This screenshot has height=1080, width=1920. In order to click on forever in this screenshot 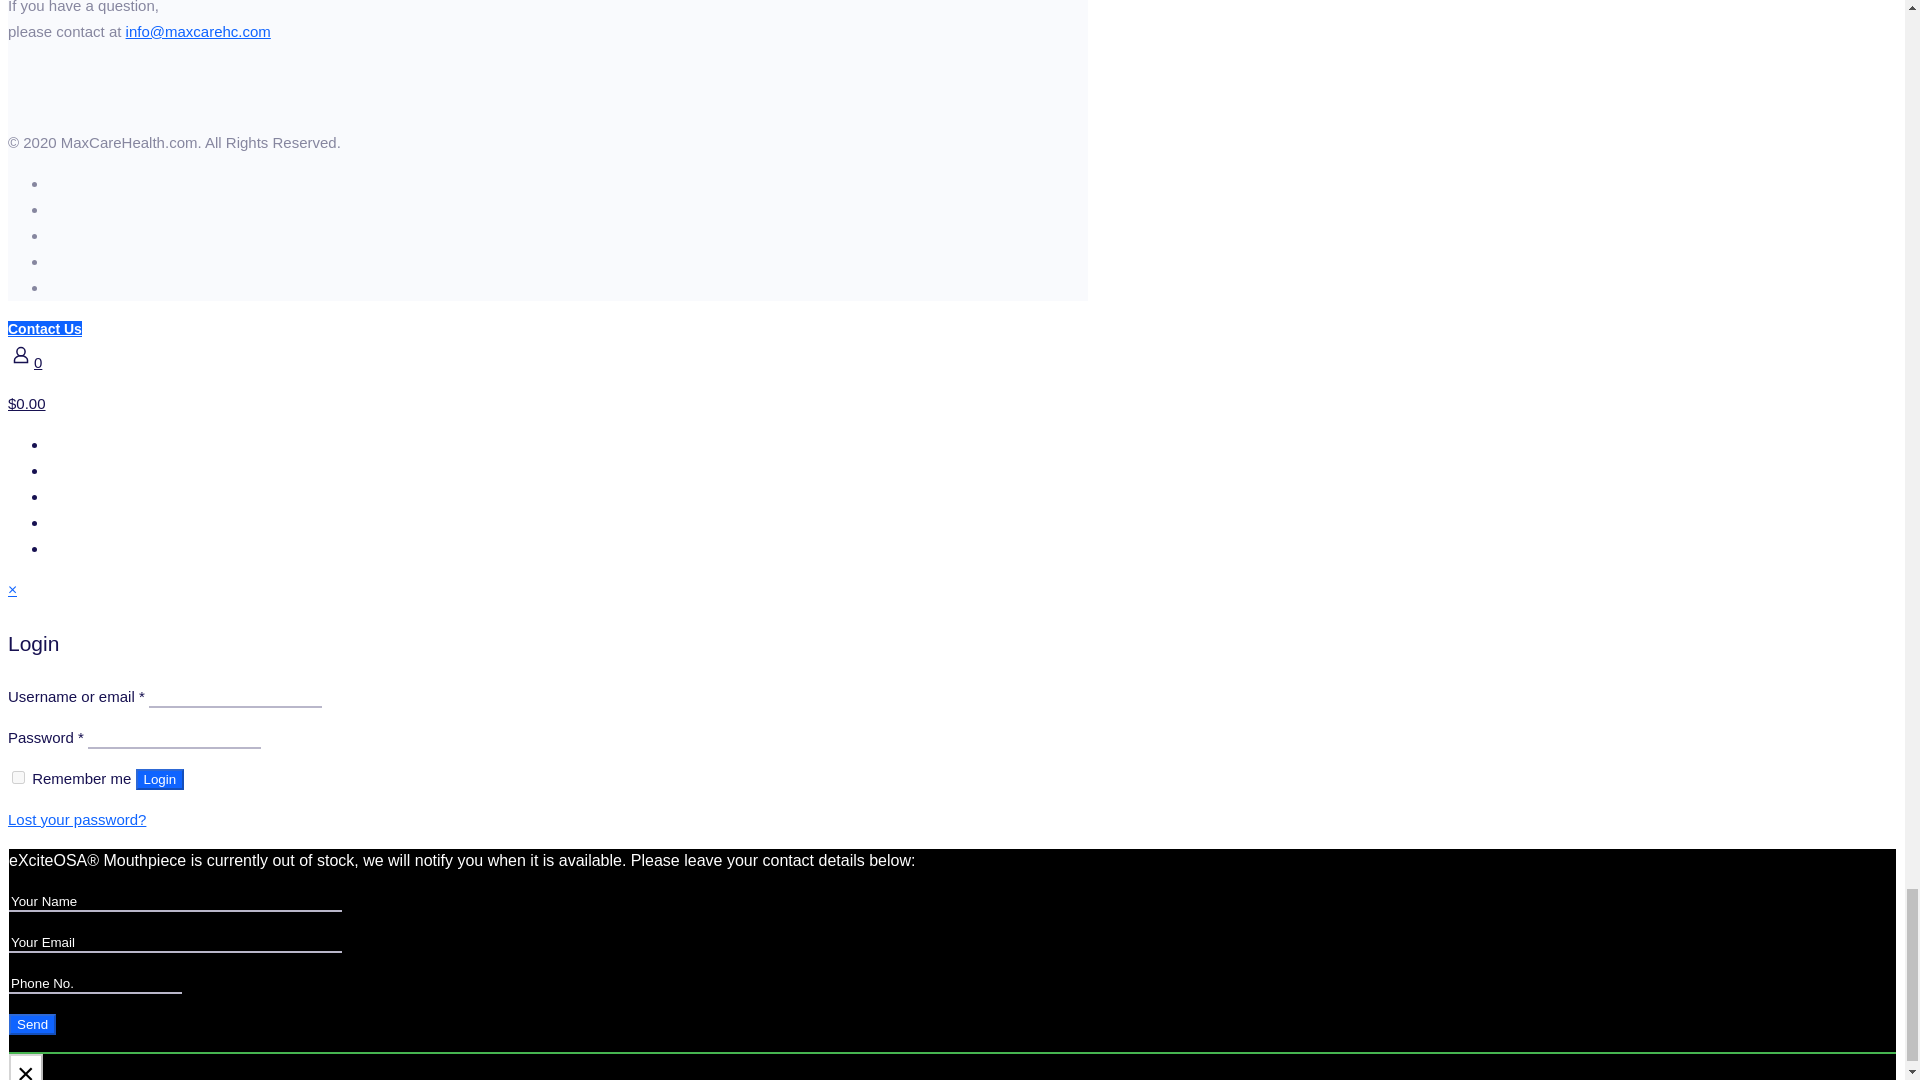, I will do `click(18, 778)`.